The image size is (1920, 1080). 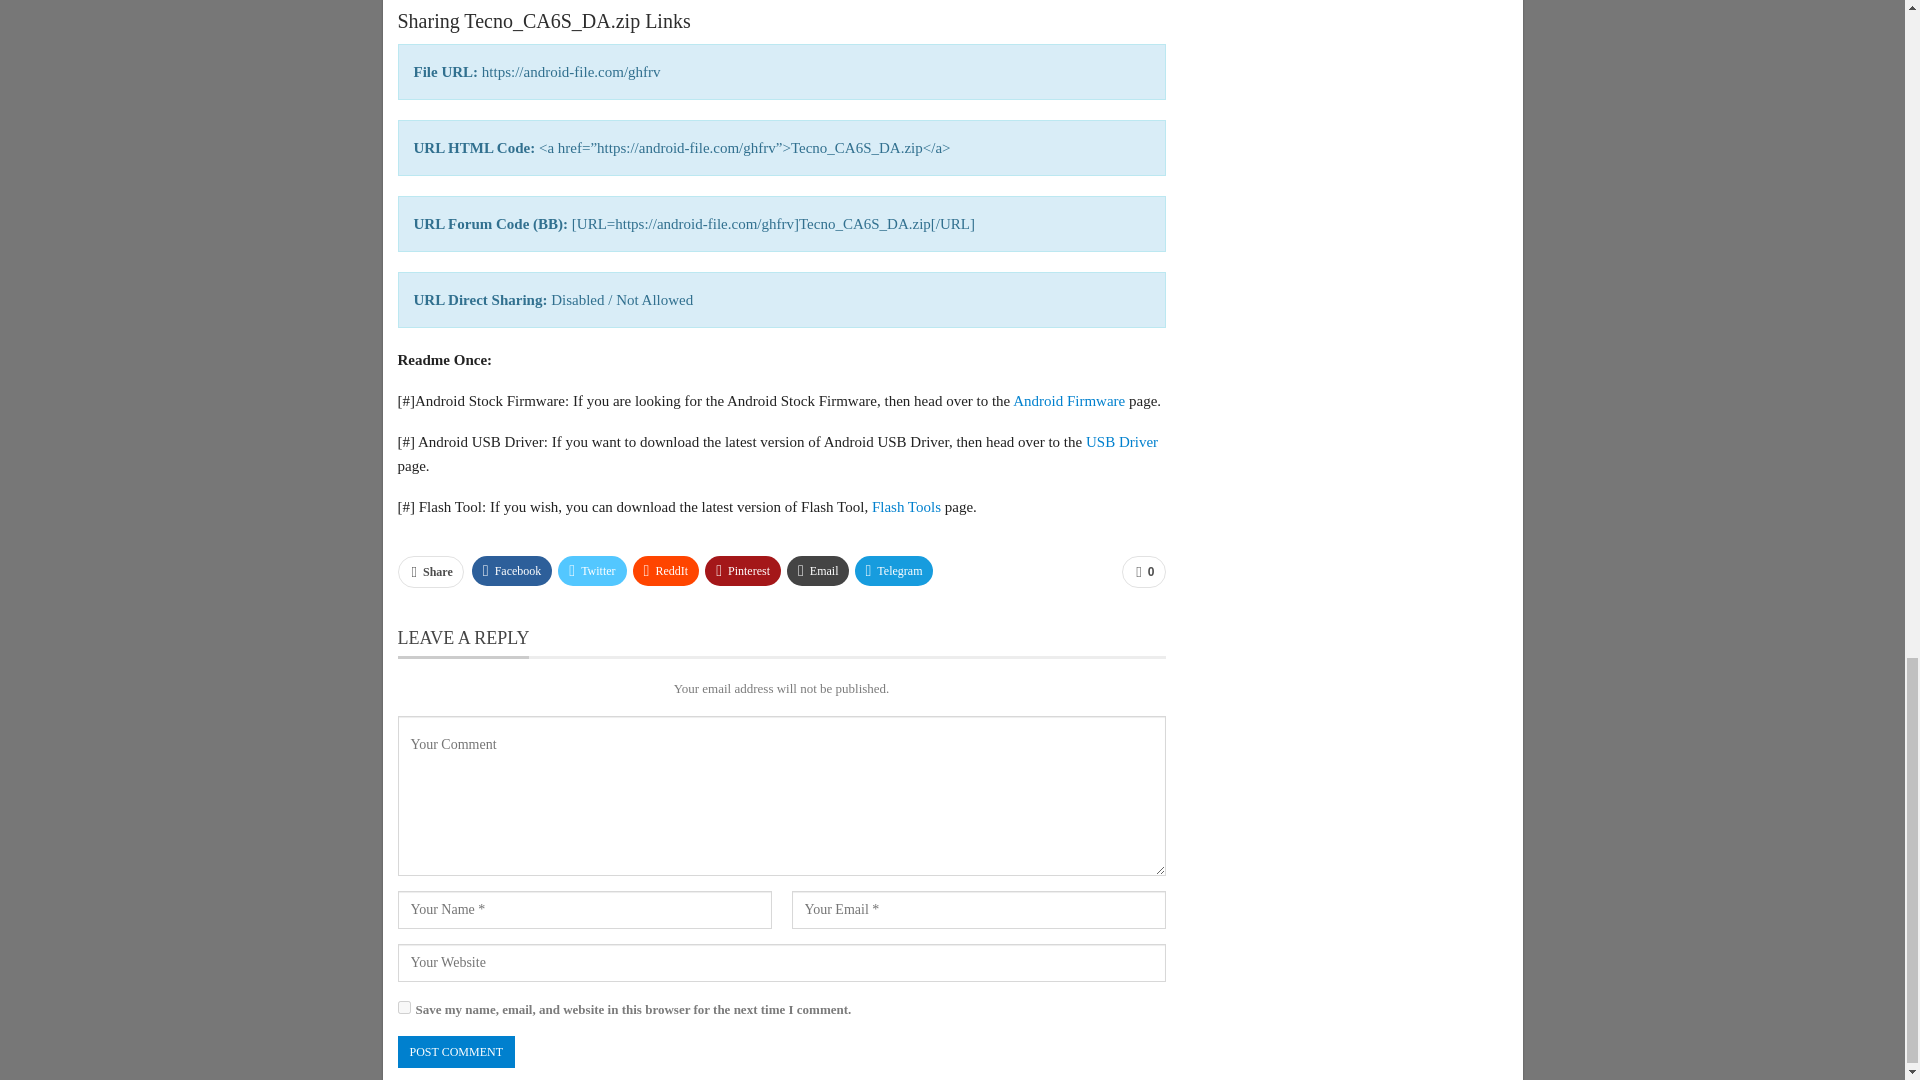 What do you see at coordinates (456, 1052) in the screenshot?
I see `Post Comment` at bounding box center [456, 1052].